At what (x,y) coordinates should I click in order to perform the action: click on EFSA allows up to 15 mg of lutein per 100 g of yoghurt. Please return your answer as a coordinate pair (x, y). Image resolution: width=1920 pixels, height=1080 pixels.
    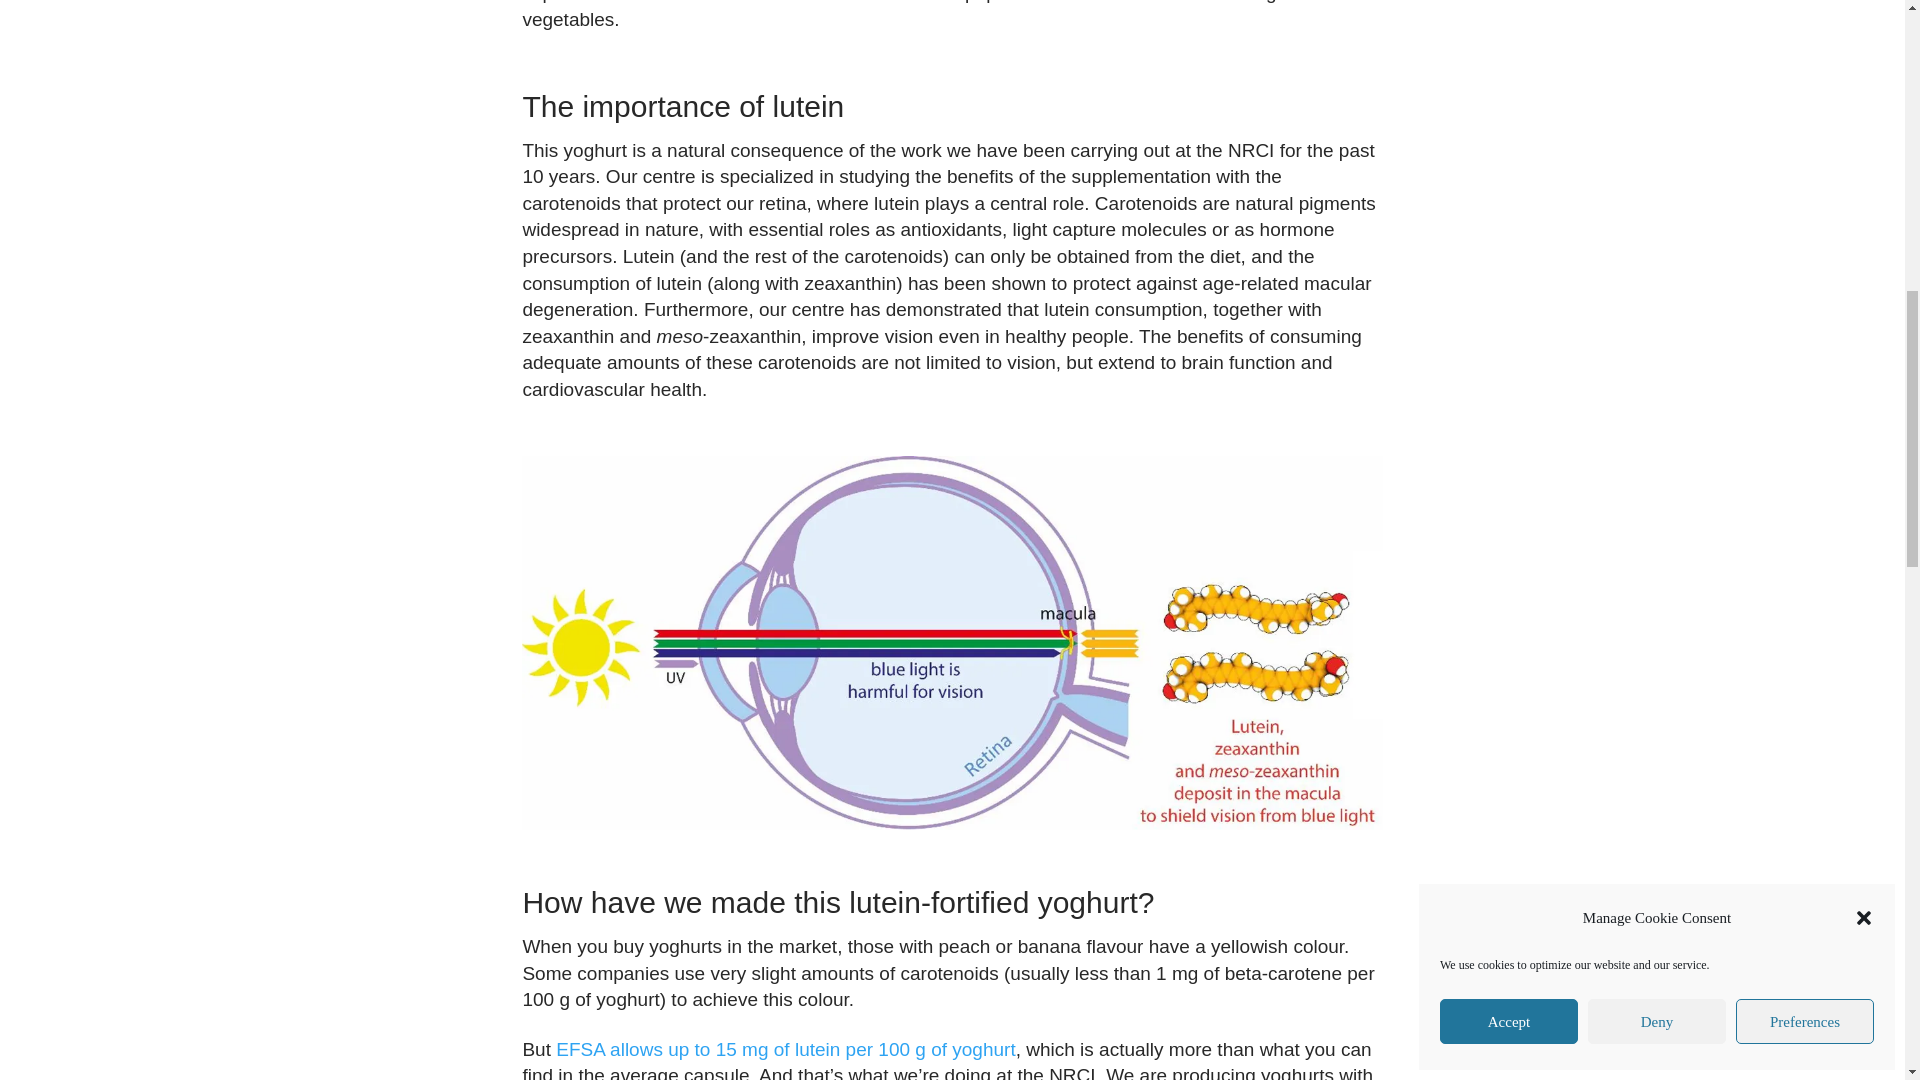
    Looking at the image, I should click on (786, 1048).